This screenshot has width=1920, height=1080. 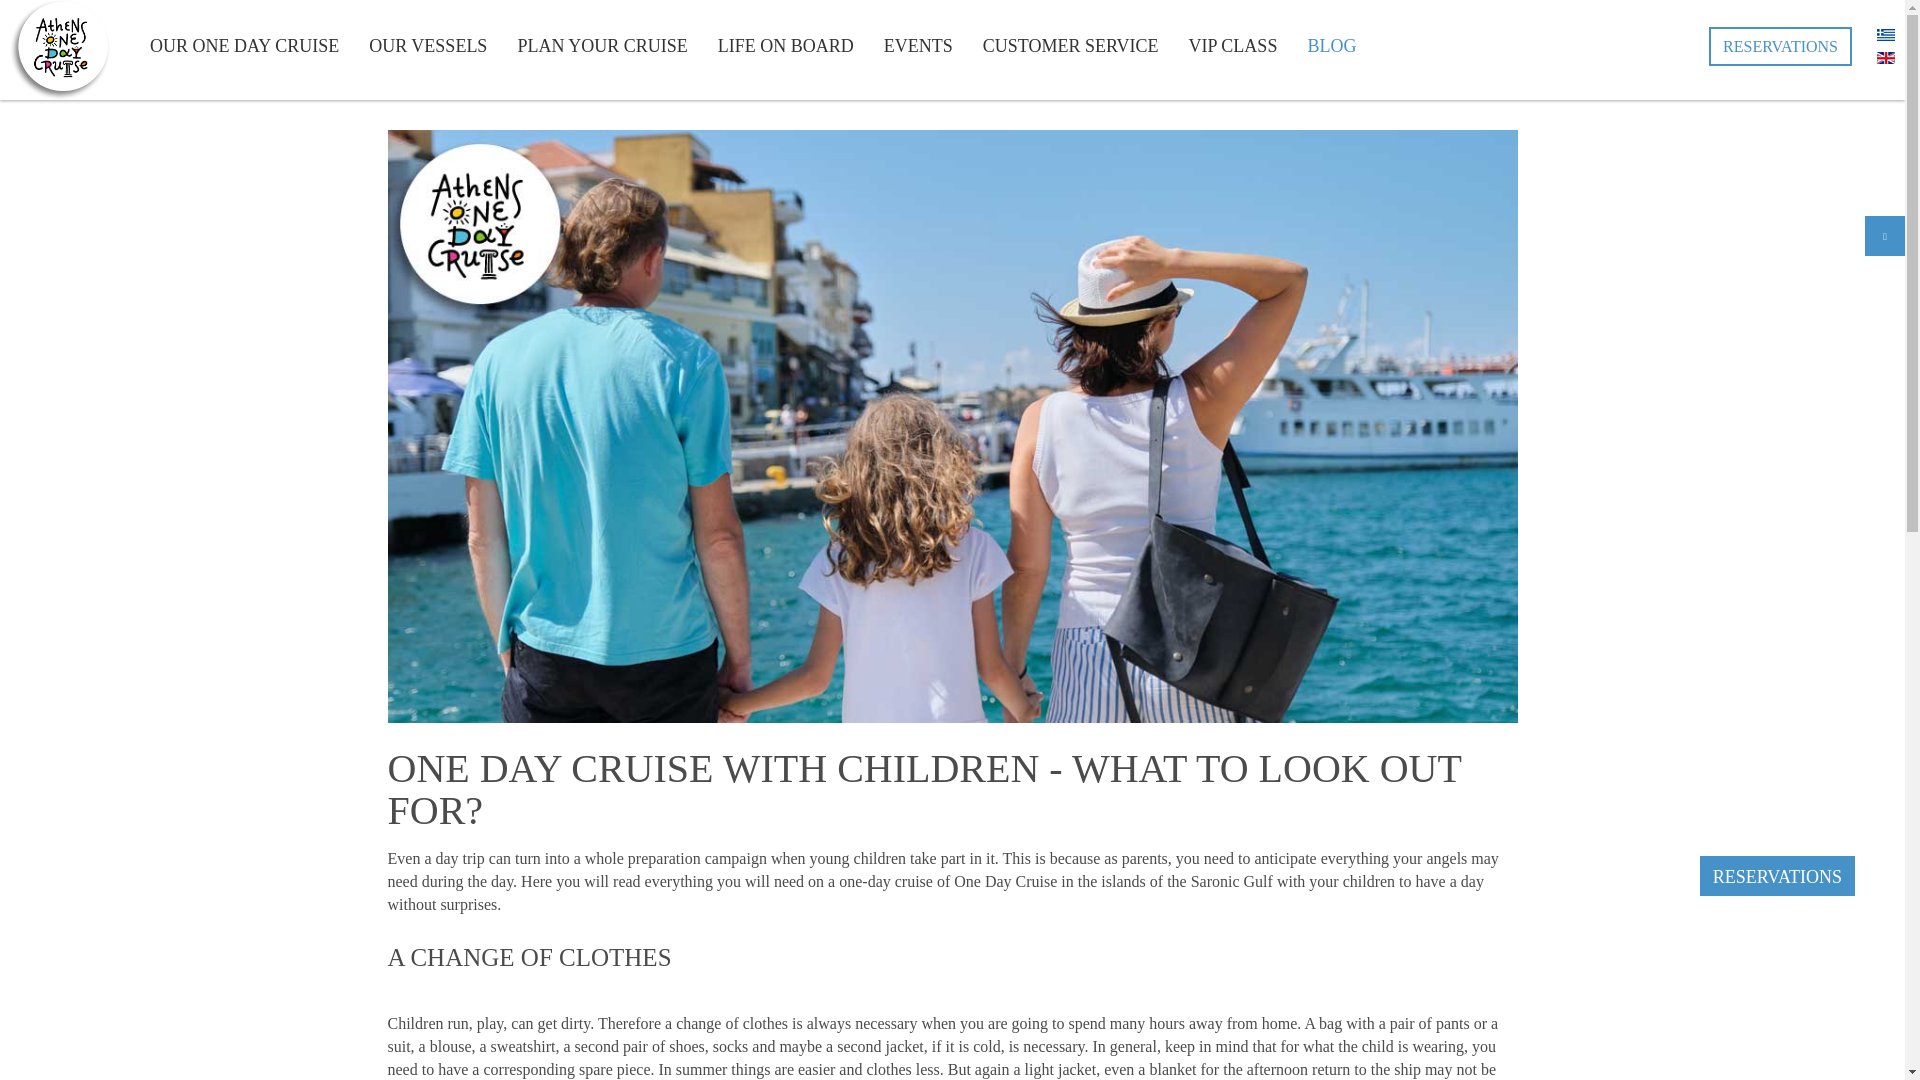 What do you see at coordinates (786, 46) in the screenshot?
I see `LIFE ON BOARD` at bounding box center [786, 46].